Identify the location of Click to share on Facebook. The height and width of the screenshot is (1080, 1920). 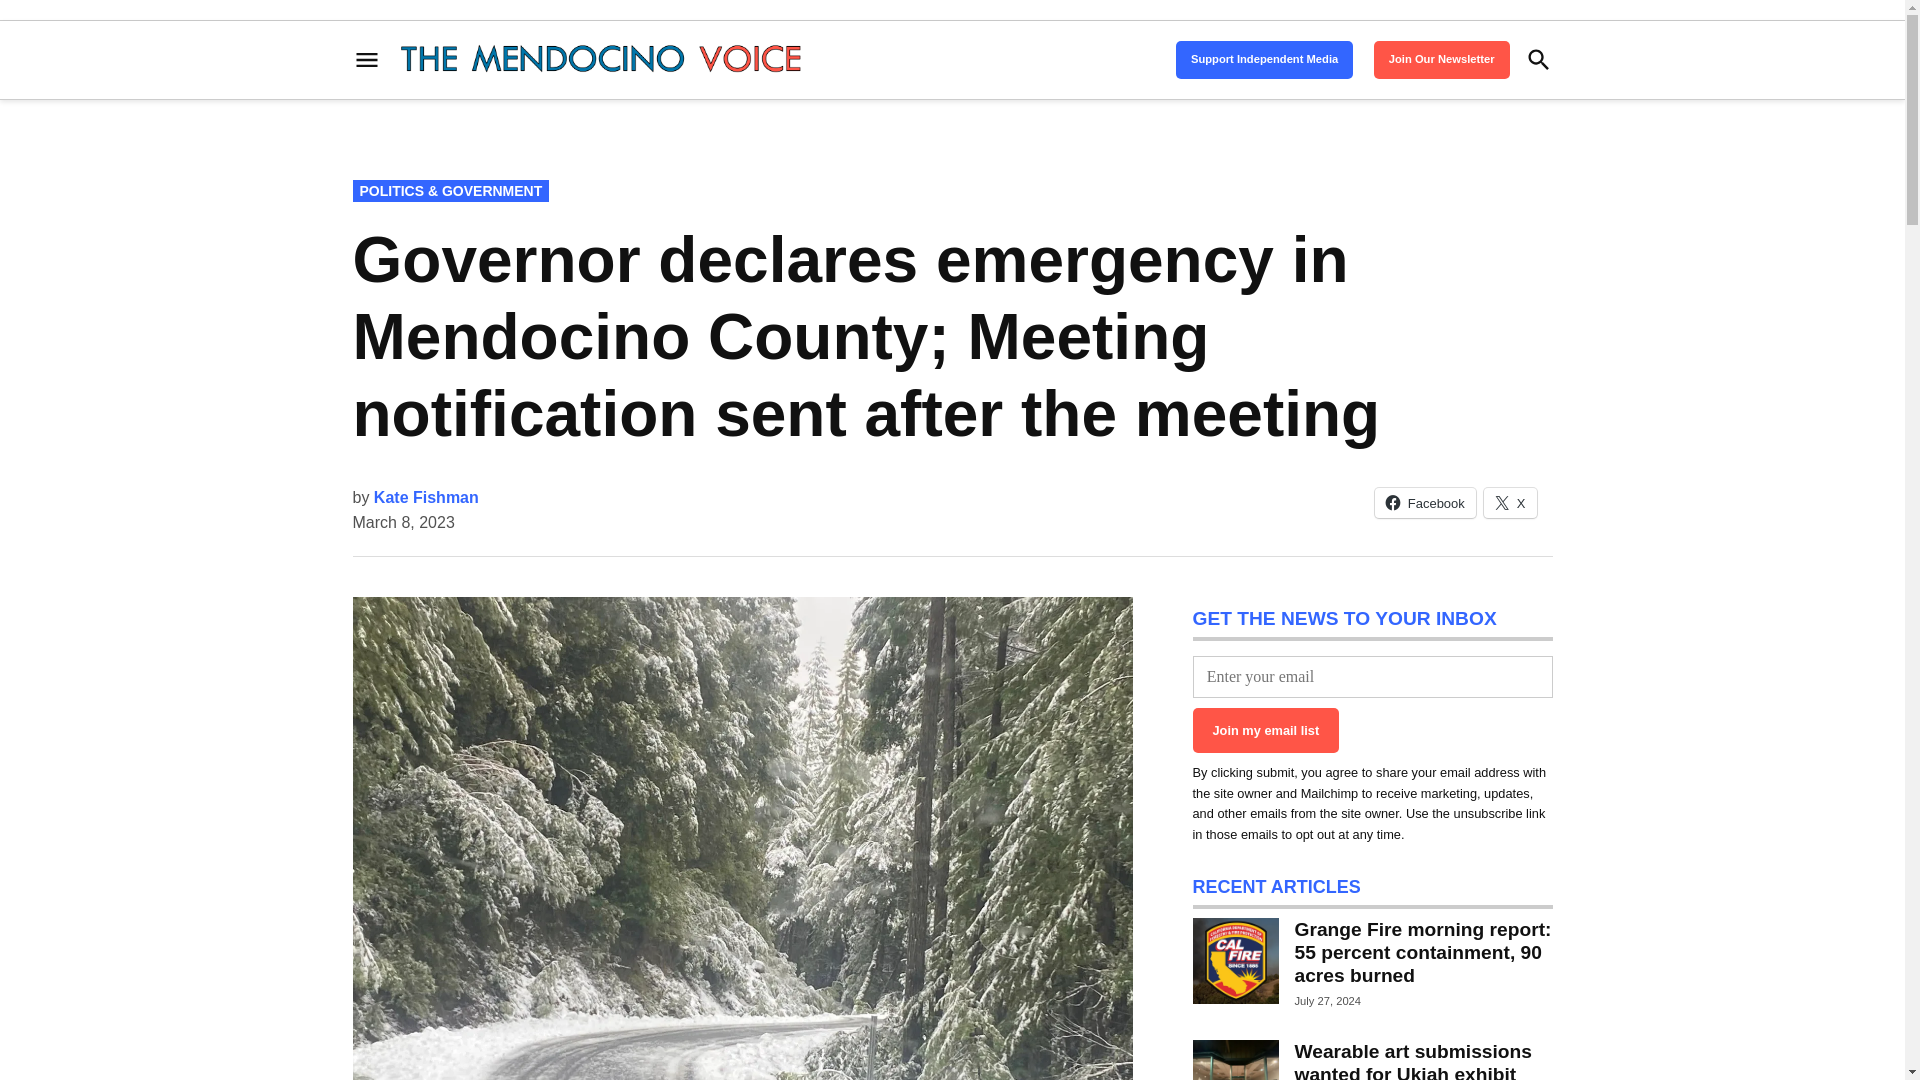
(1425, 503).